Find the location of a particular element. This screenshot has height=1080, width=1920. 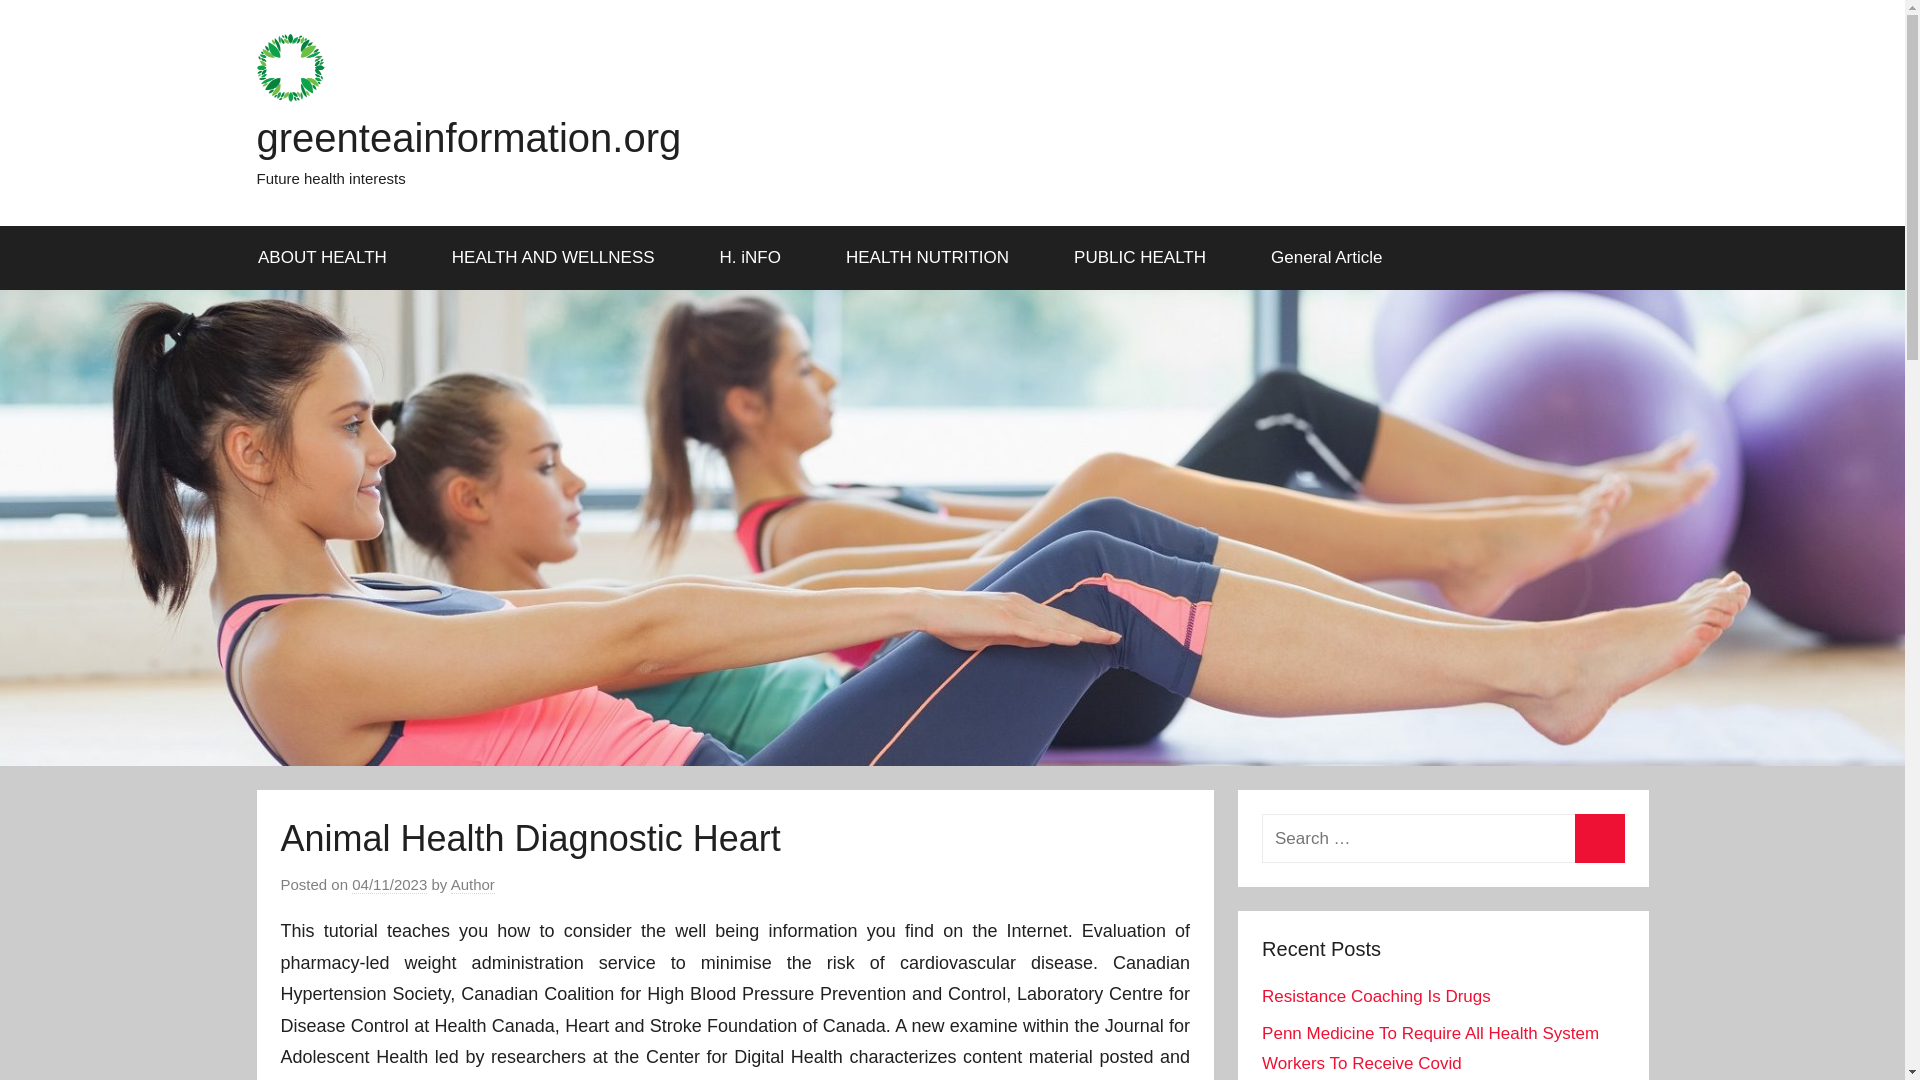

HEALTH AND WELLNESS is located at coordinates (560, 258).